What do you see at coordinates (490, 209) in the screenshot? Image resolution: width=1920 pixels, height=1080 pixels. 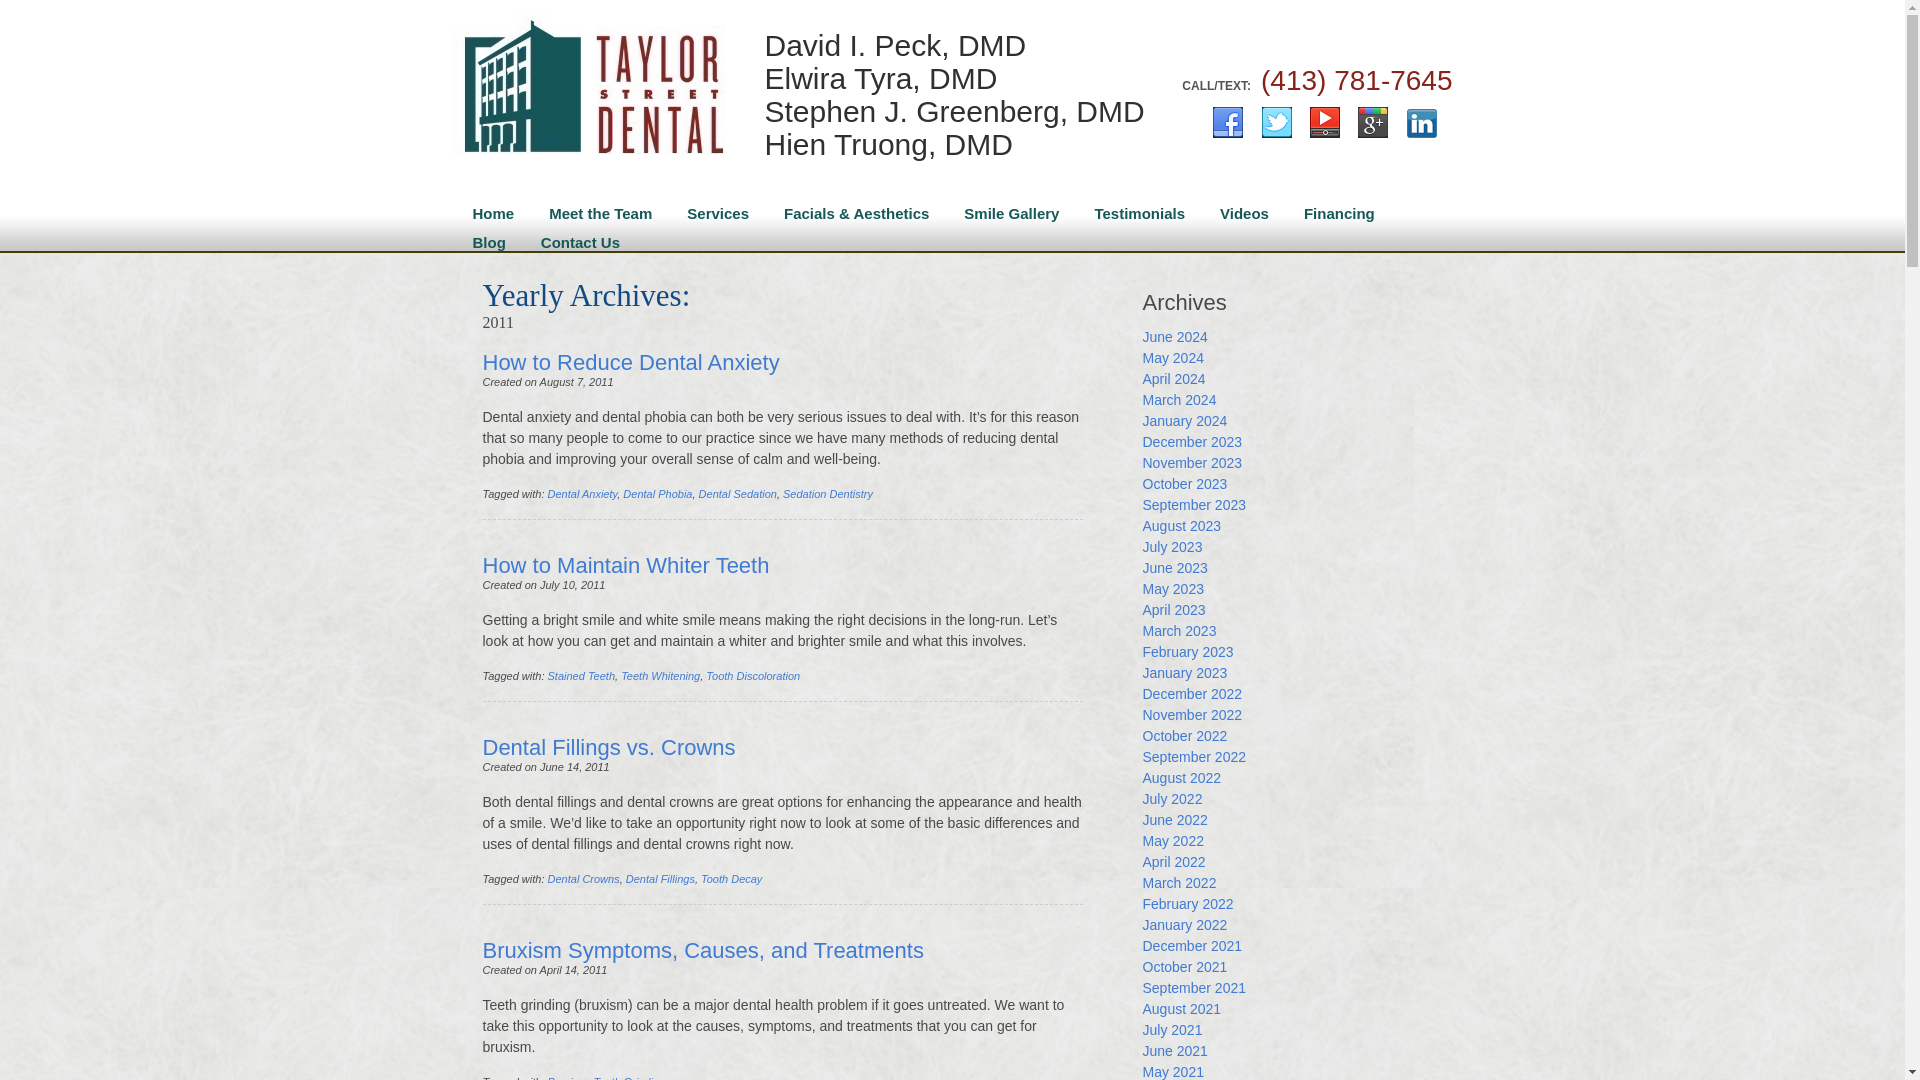 I see `Home` at bounding box center [490, 209].